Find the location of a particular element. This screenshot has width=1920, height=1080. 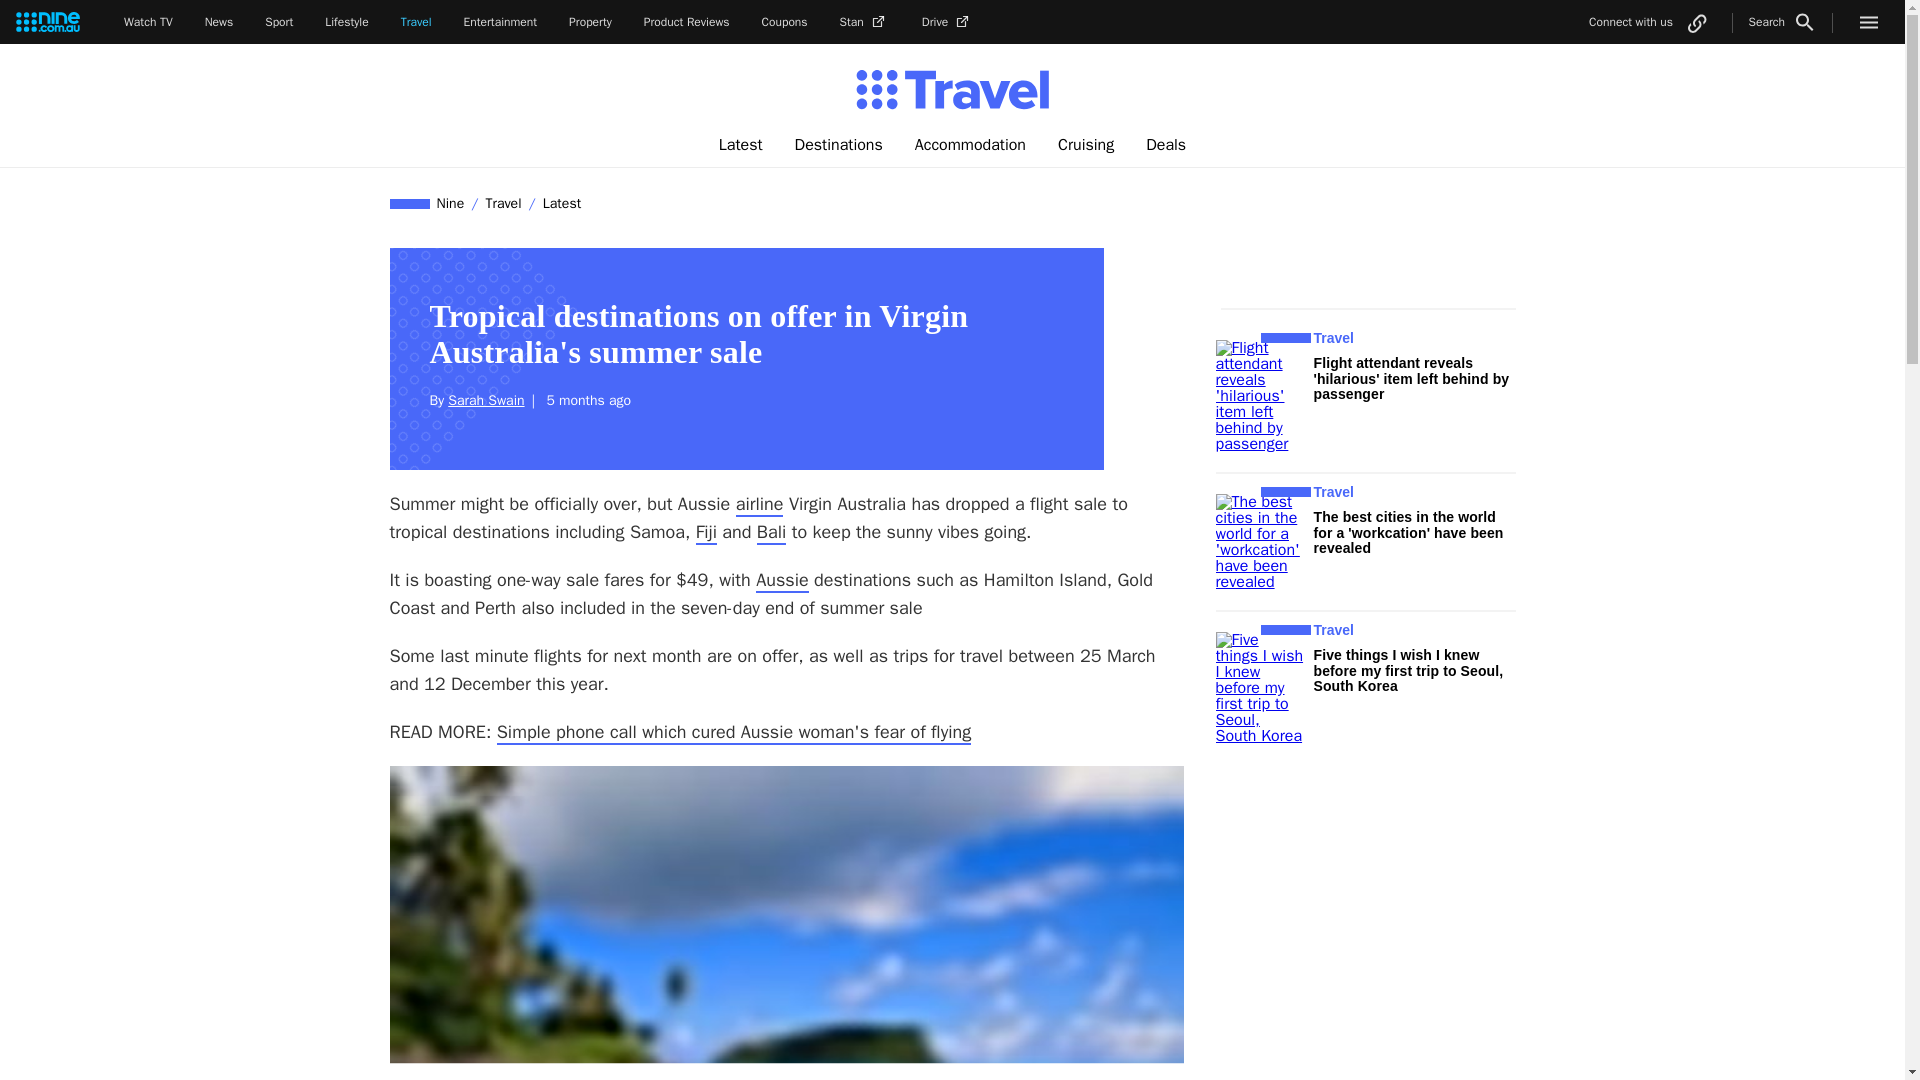

Simple phone call which cured Aussie woman's fear of flying is located at coordinates (734, 733).